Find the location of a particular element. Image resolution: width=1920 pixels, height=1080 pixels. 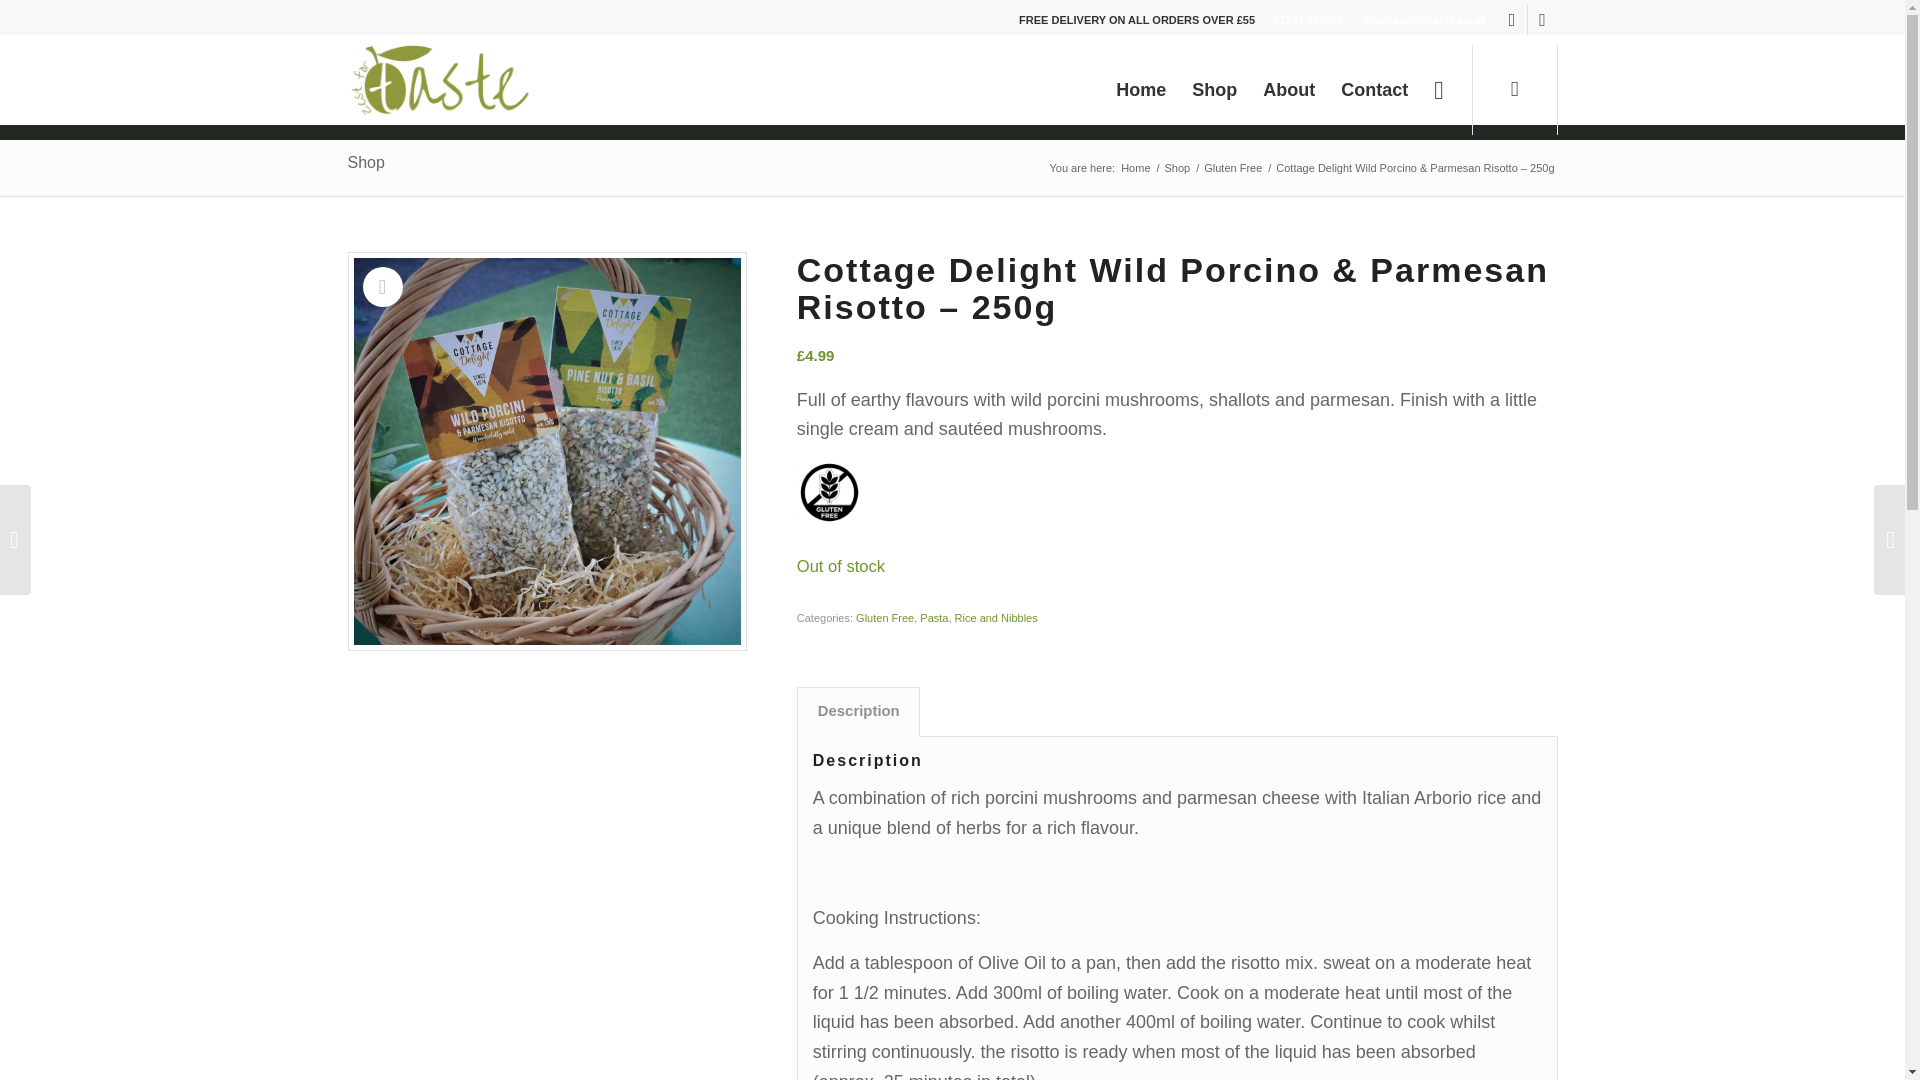

Shop is located at coordinates (366, 162).